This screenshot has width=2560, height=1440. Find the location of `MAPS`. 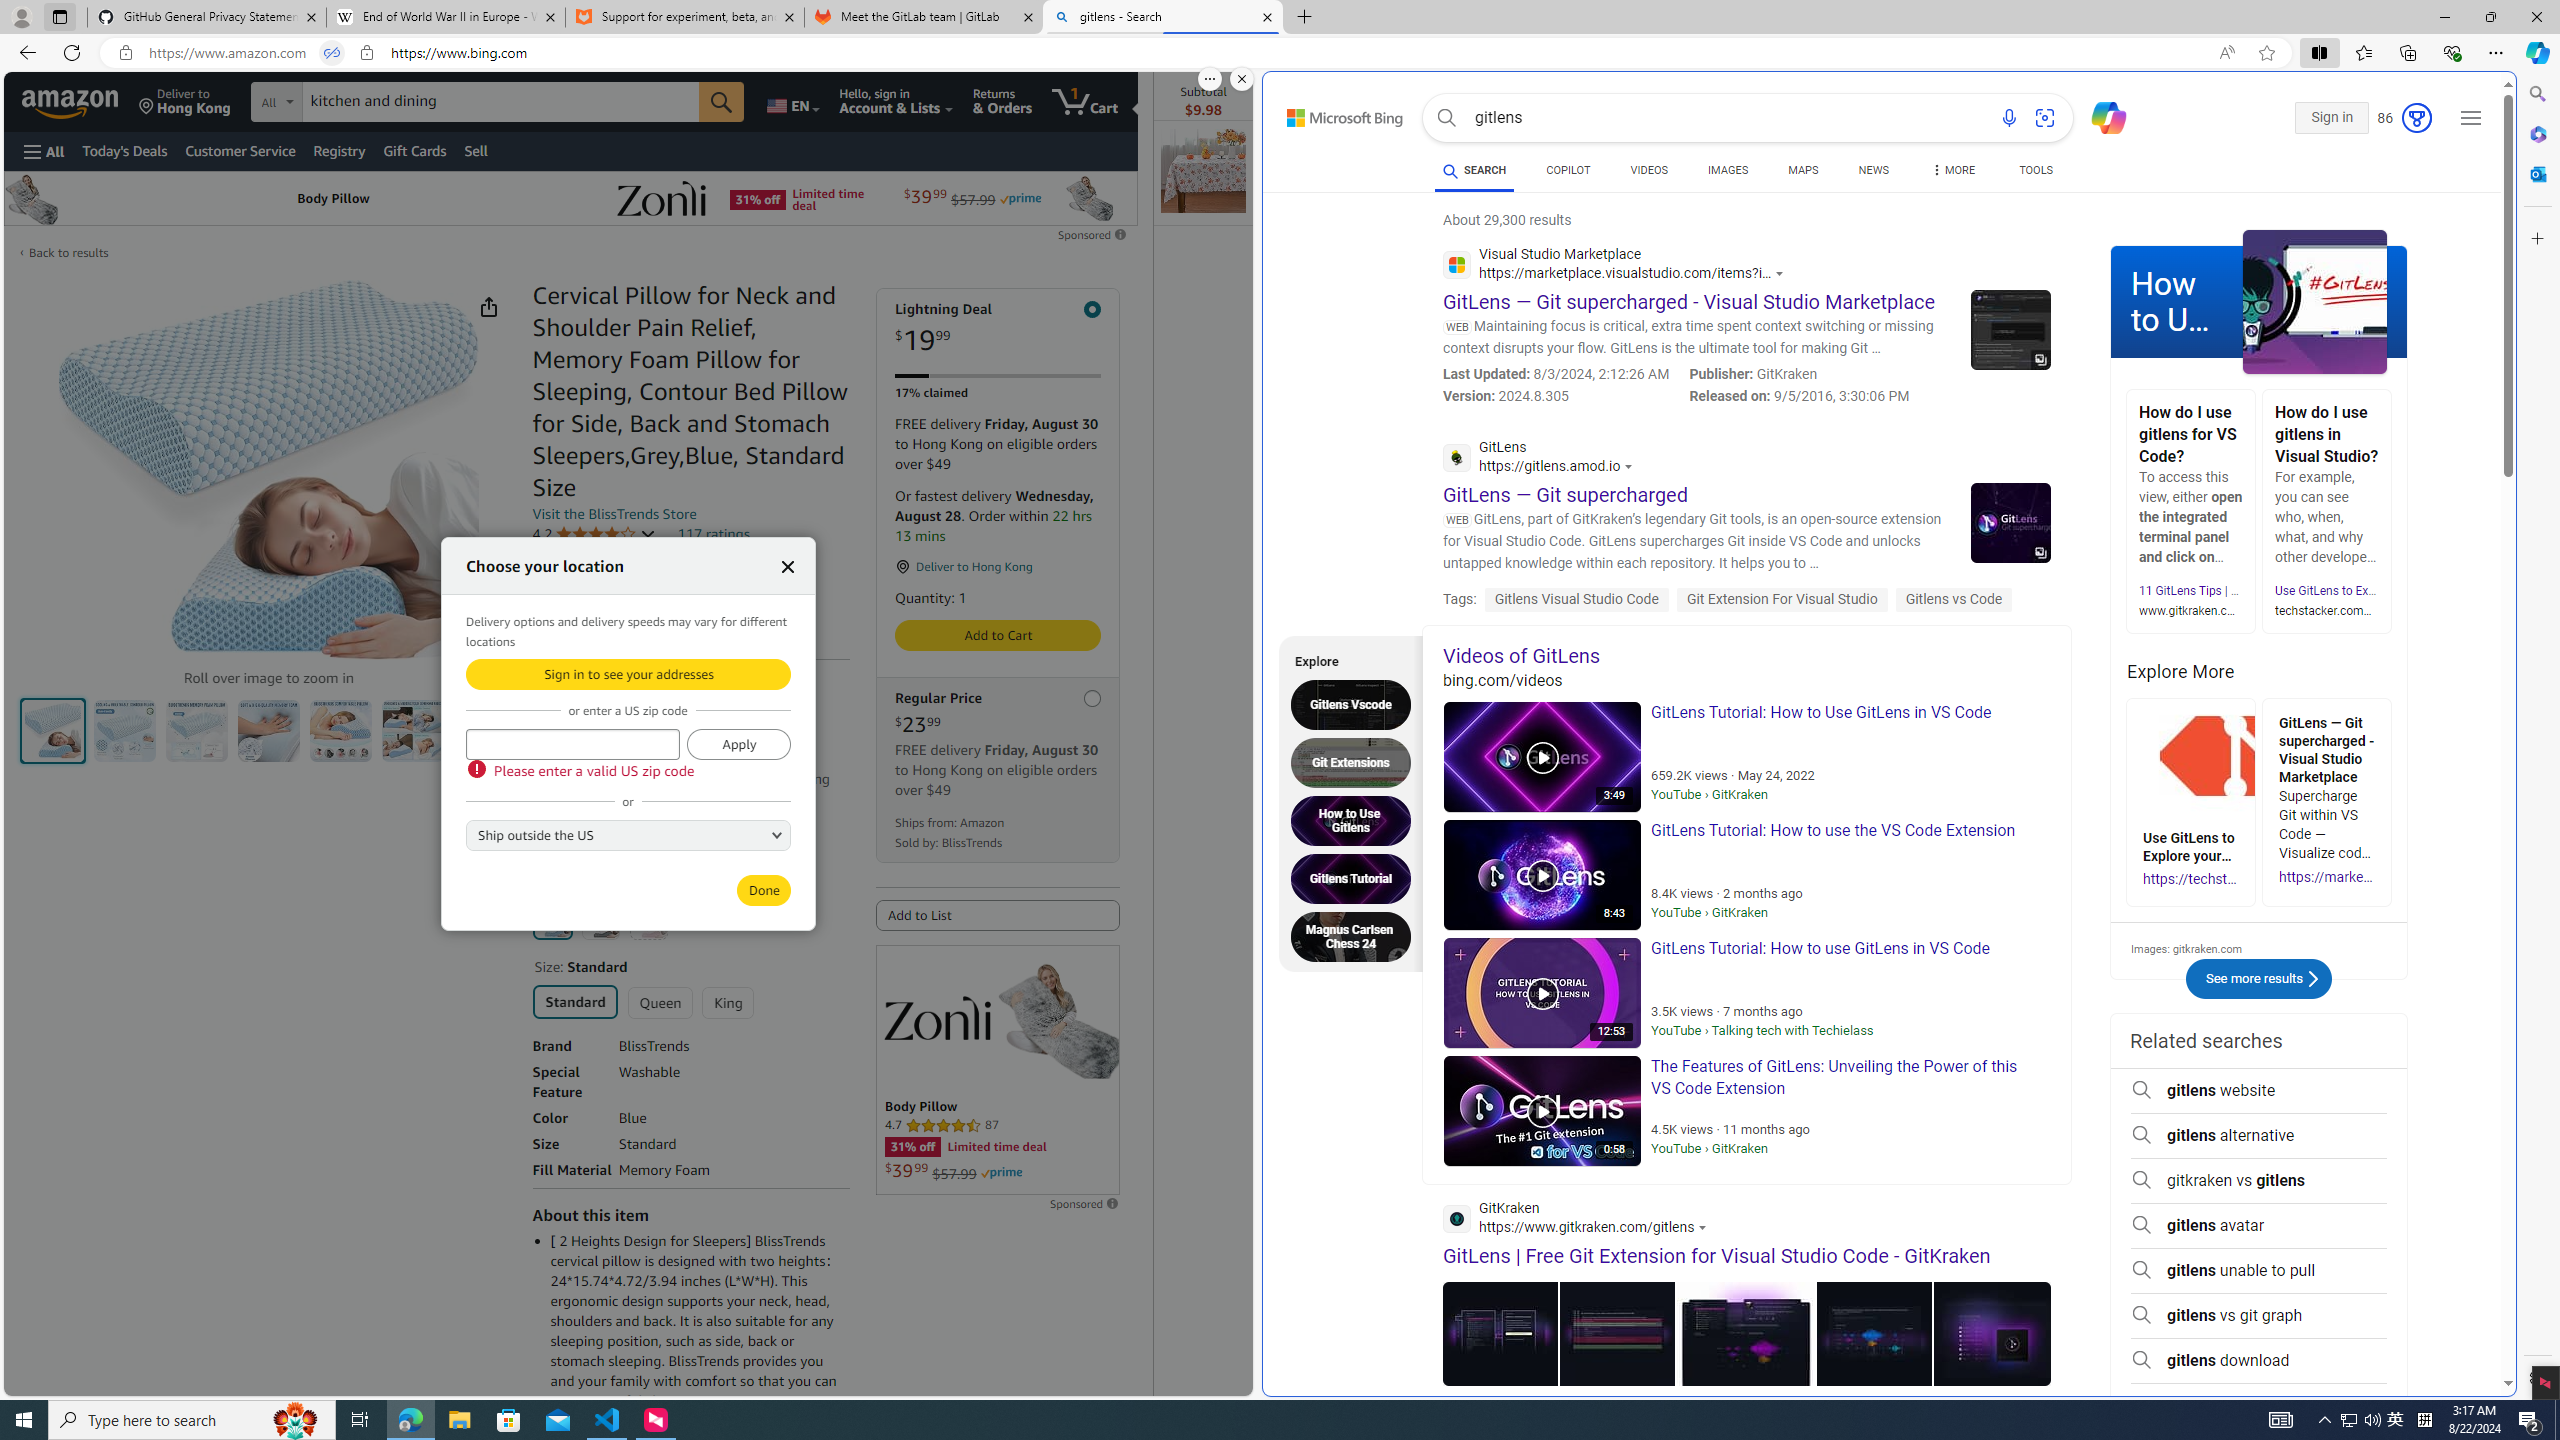

MAPS is located at coordinates (1803, 170).